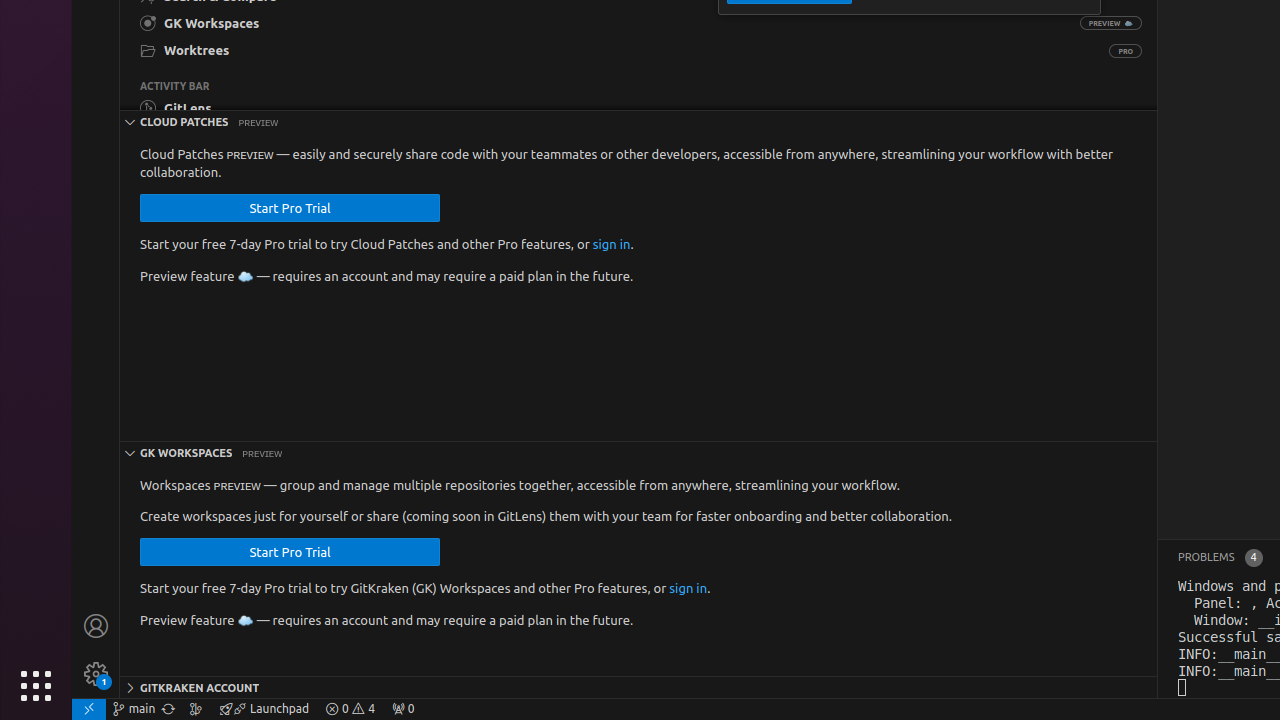  I want to click on Show Worktrees view, so click(614, 50).